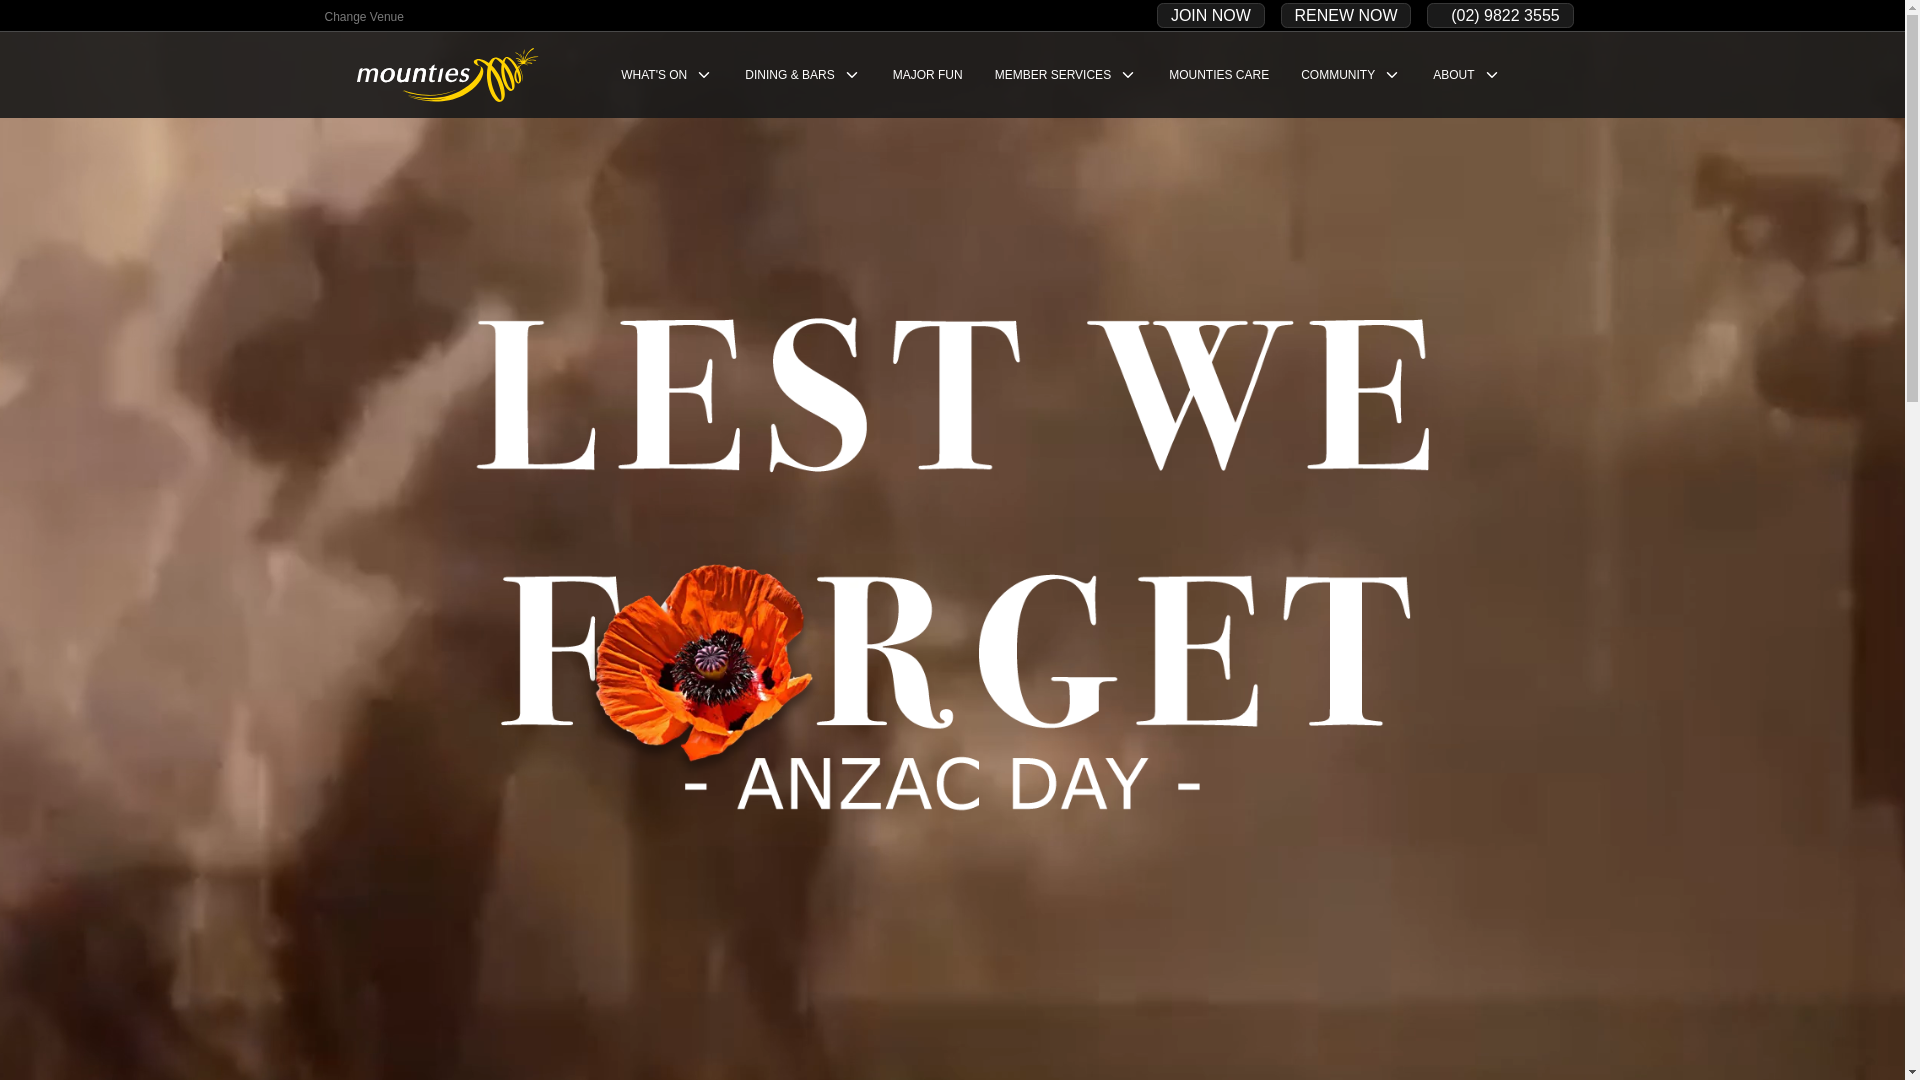  I want to click on WHAT'S ON, so click(667, 75).